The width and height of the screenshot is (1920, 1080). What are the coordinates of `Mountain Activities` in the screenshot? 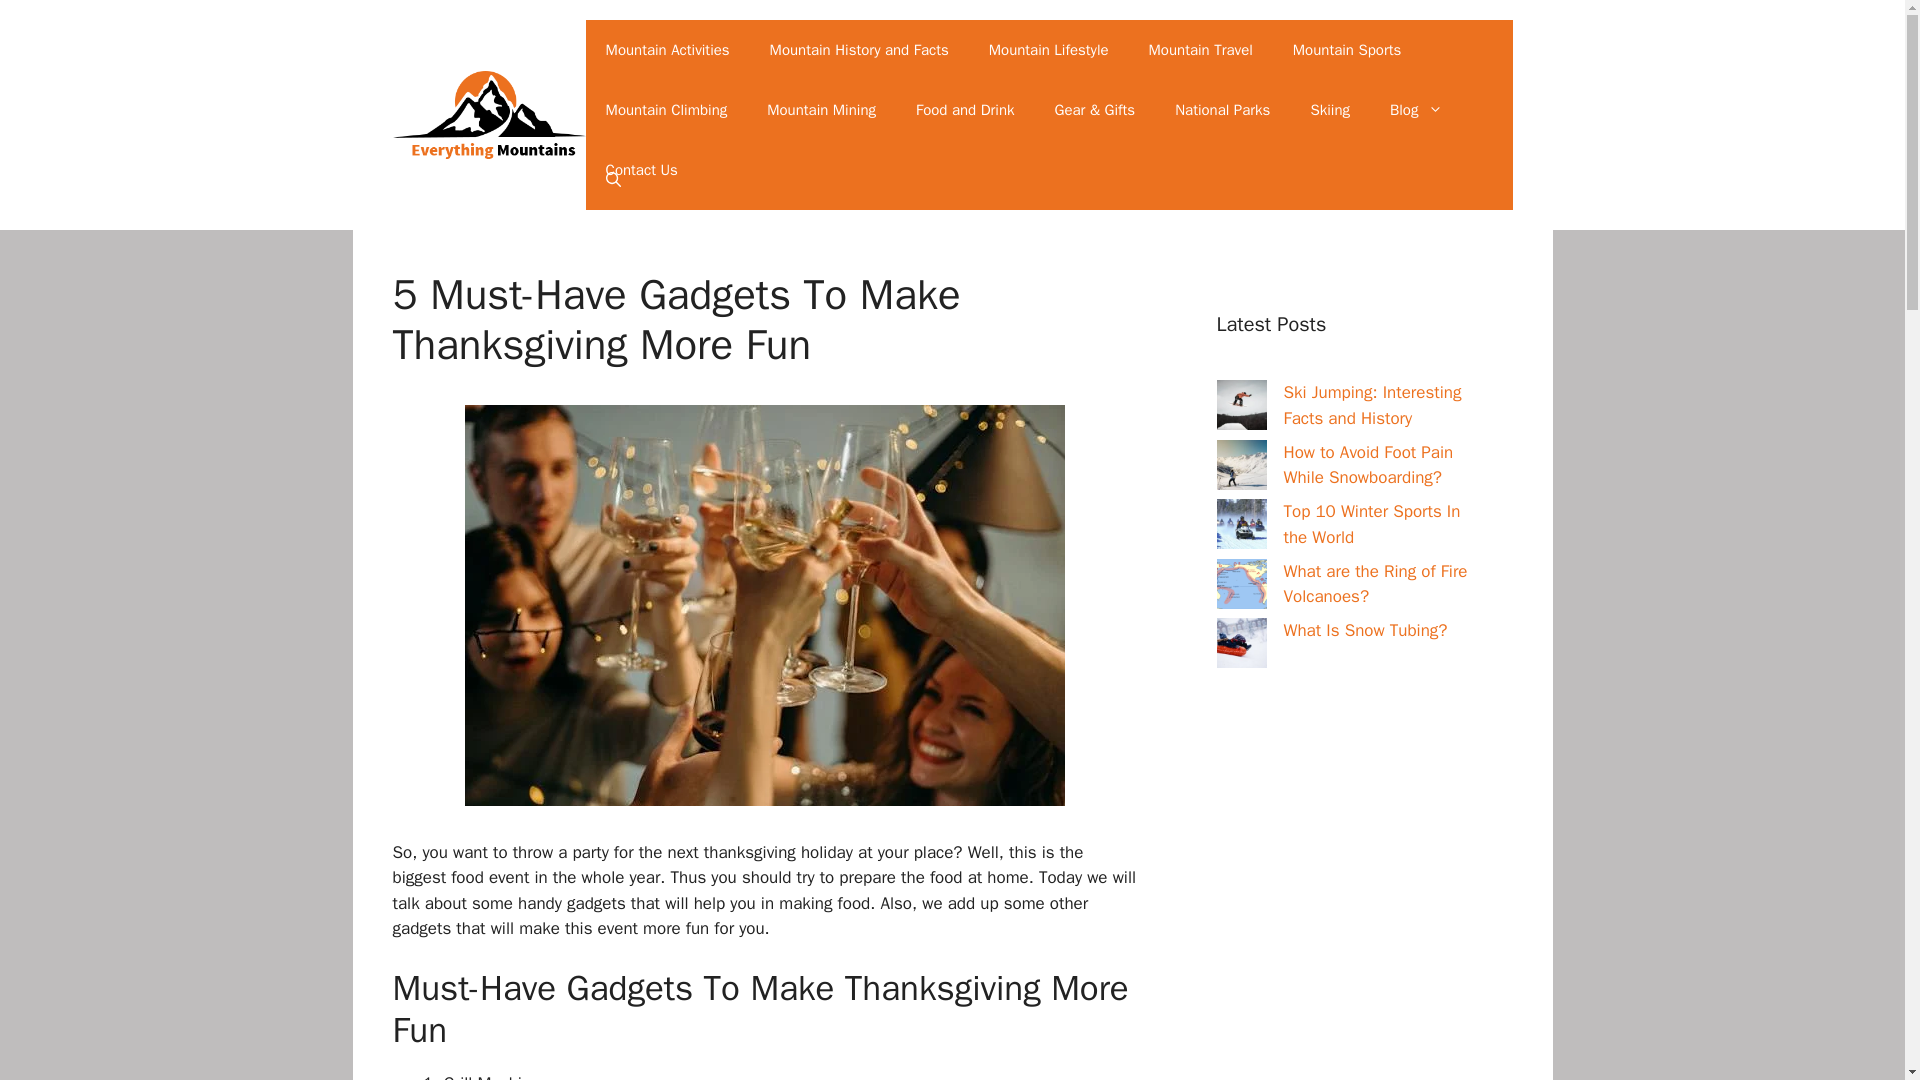 It's located at (668, 50).